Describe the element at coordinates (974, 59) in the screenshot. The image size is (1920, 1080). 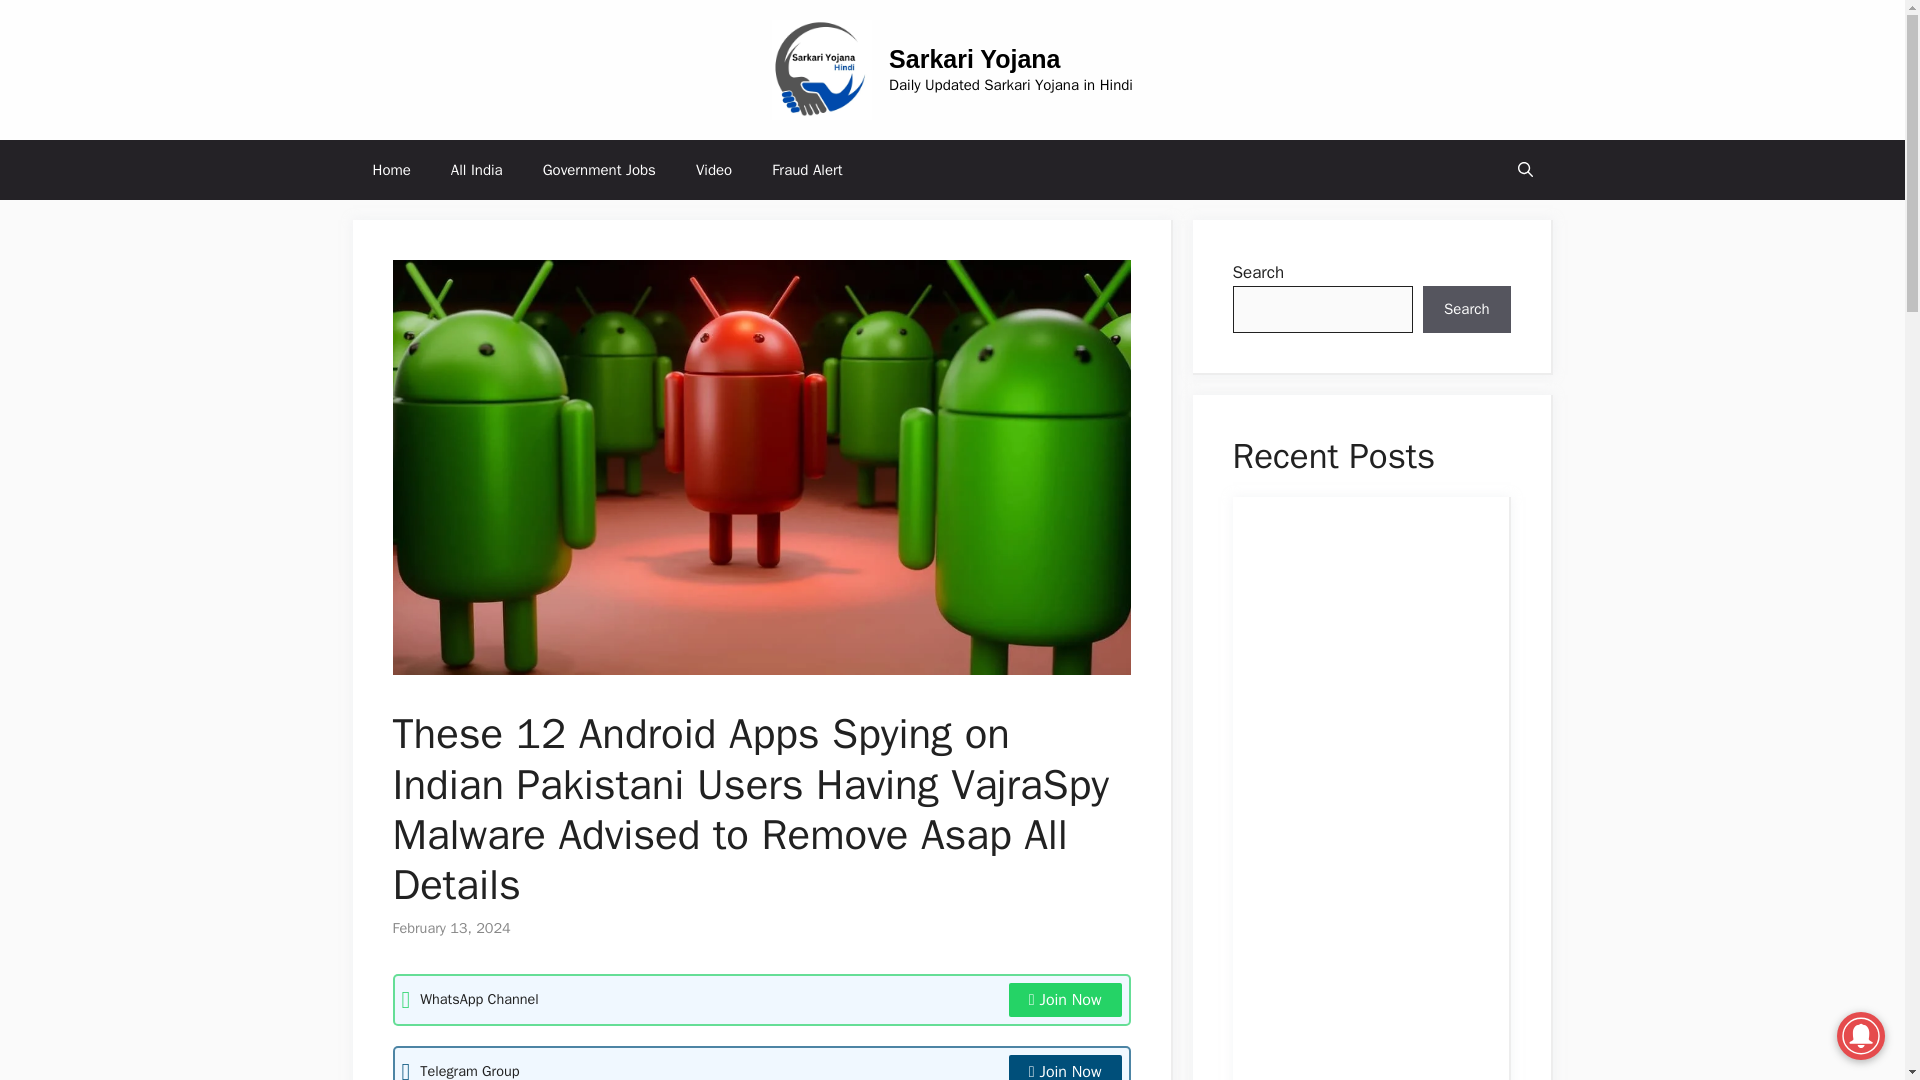
I see `Sarkari Yojana` at that location.